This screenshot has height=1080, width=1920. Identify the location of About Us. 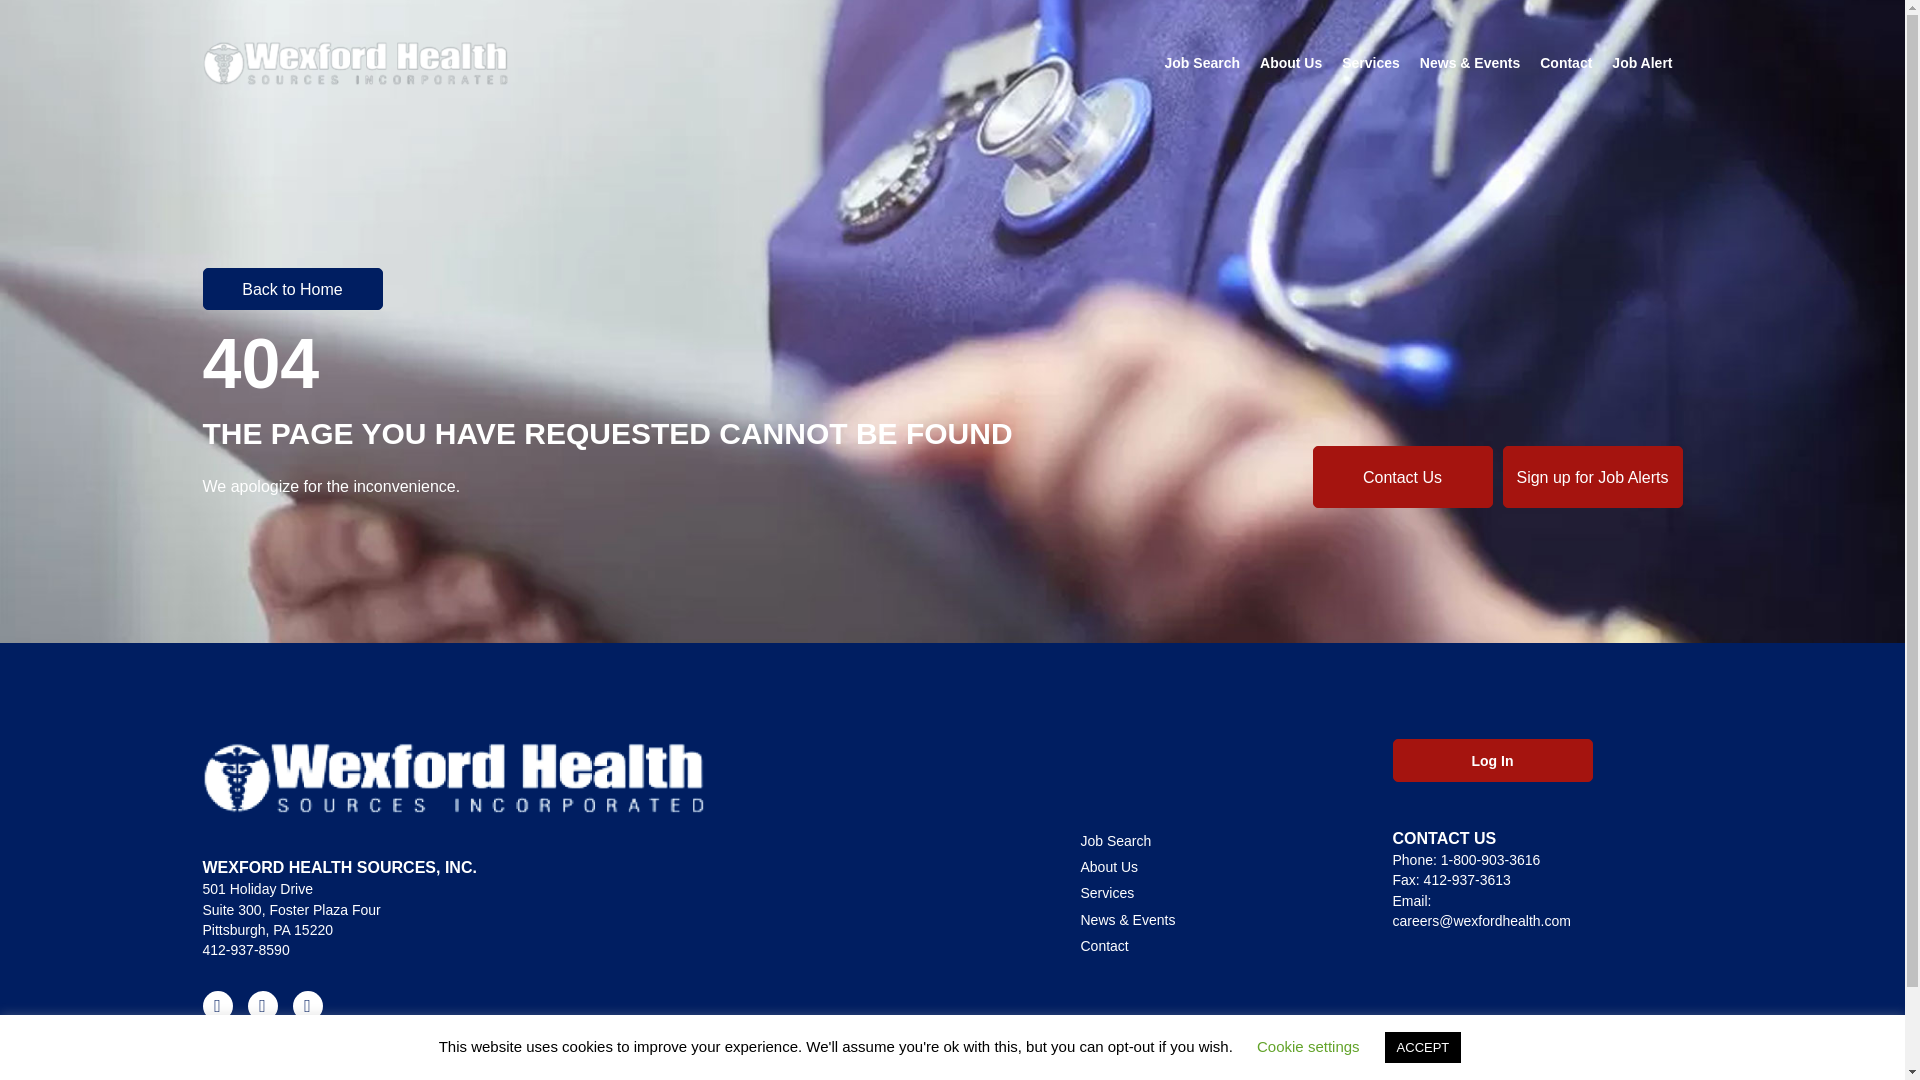
(1215, 867).